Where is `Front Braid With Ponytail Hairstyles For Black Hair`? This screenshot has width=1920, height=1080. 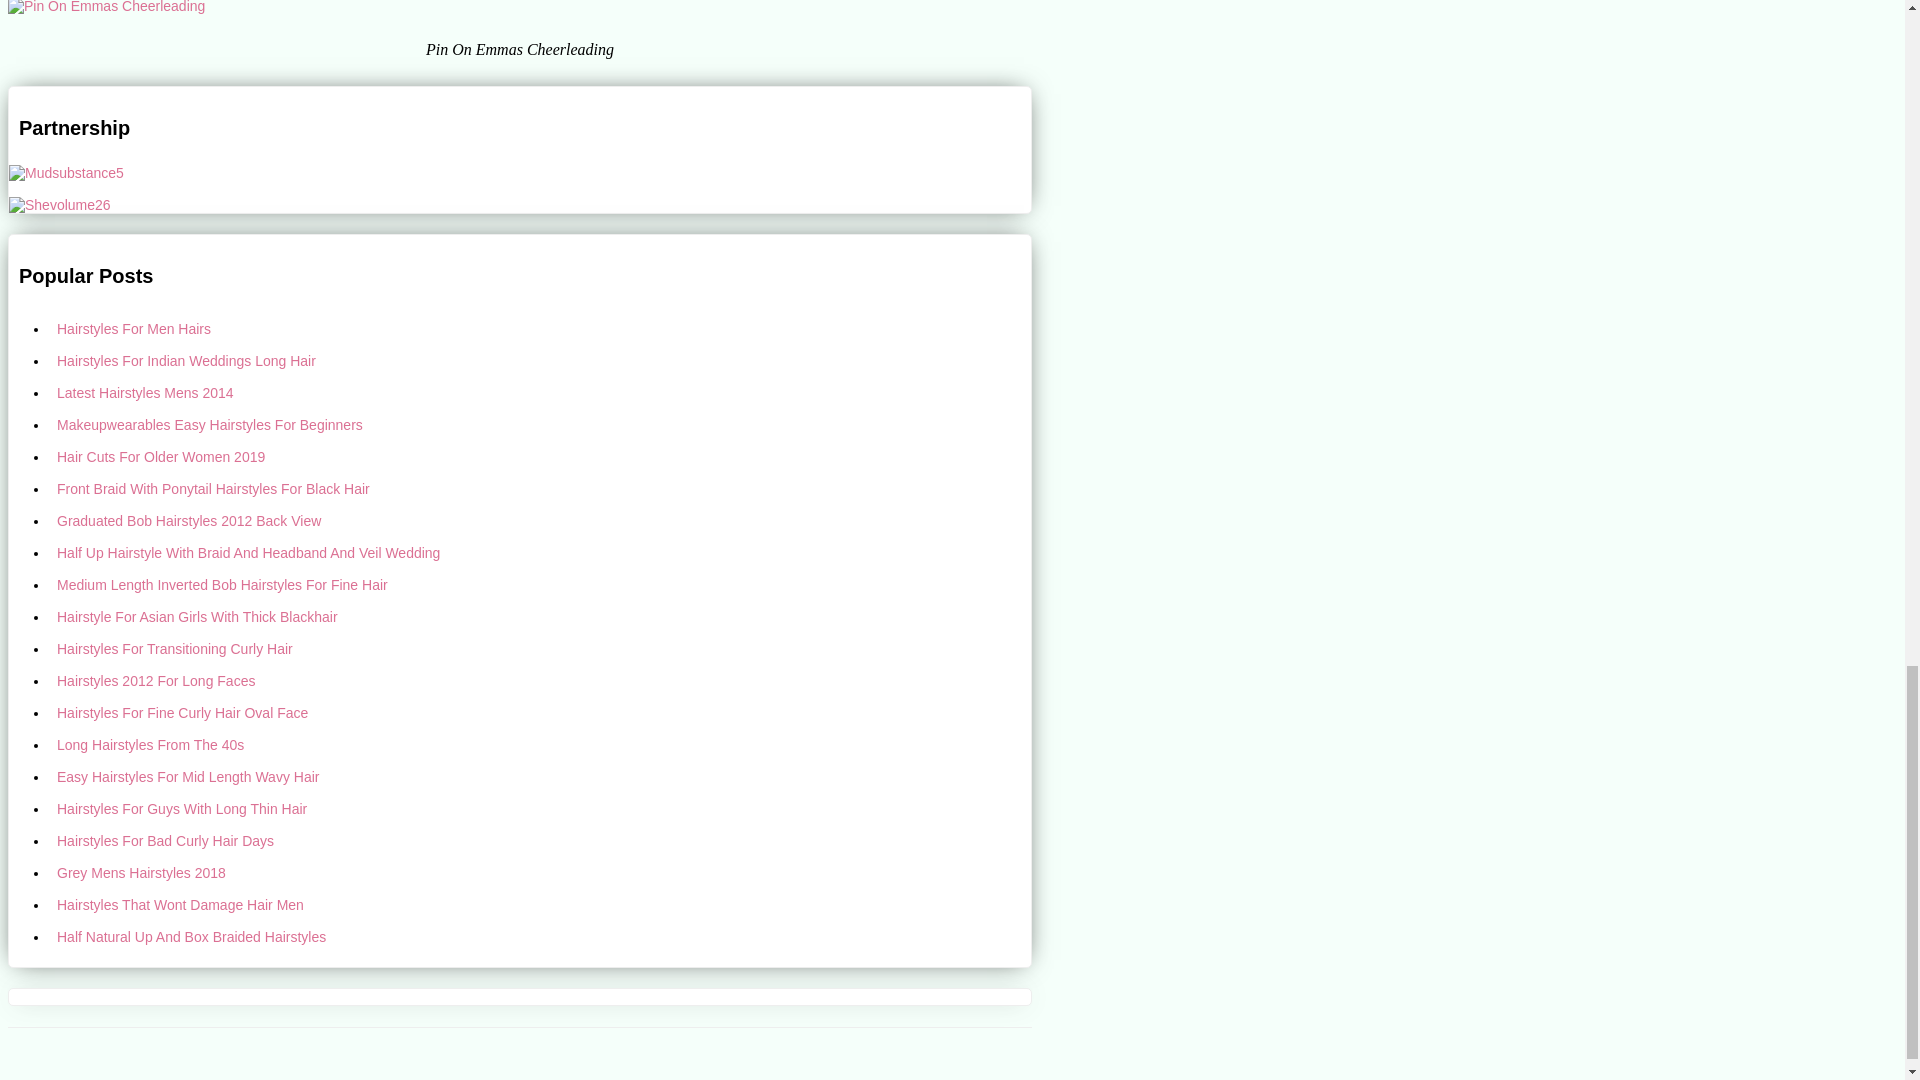
Front Braid With Ponytail Hairstyles For Black Hair is located at coordinates (540, 489).